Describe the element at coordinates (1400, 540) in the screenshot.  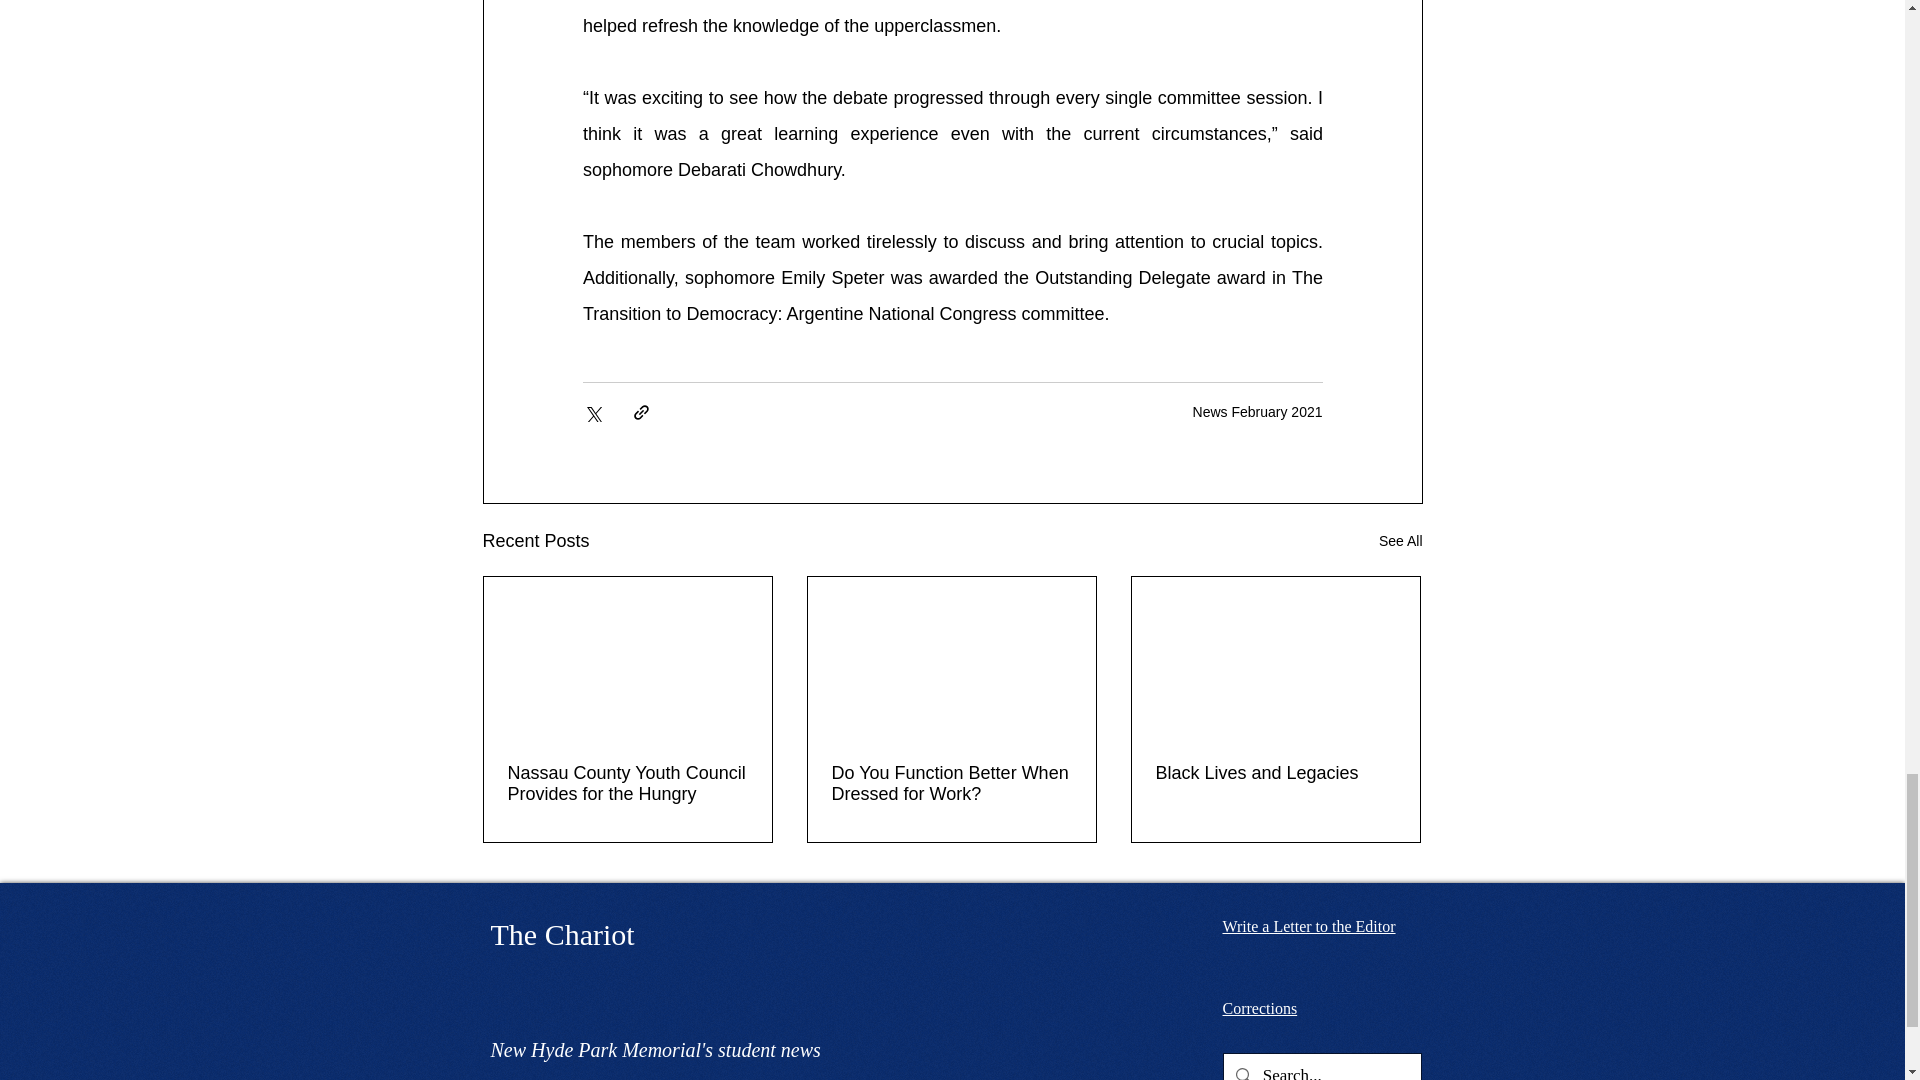
I see `See All` at that location.